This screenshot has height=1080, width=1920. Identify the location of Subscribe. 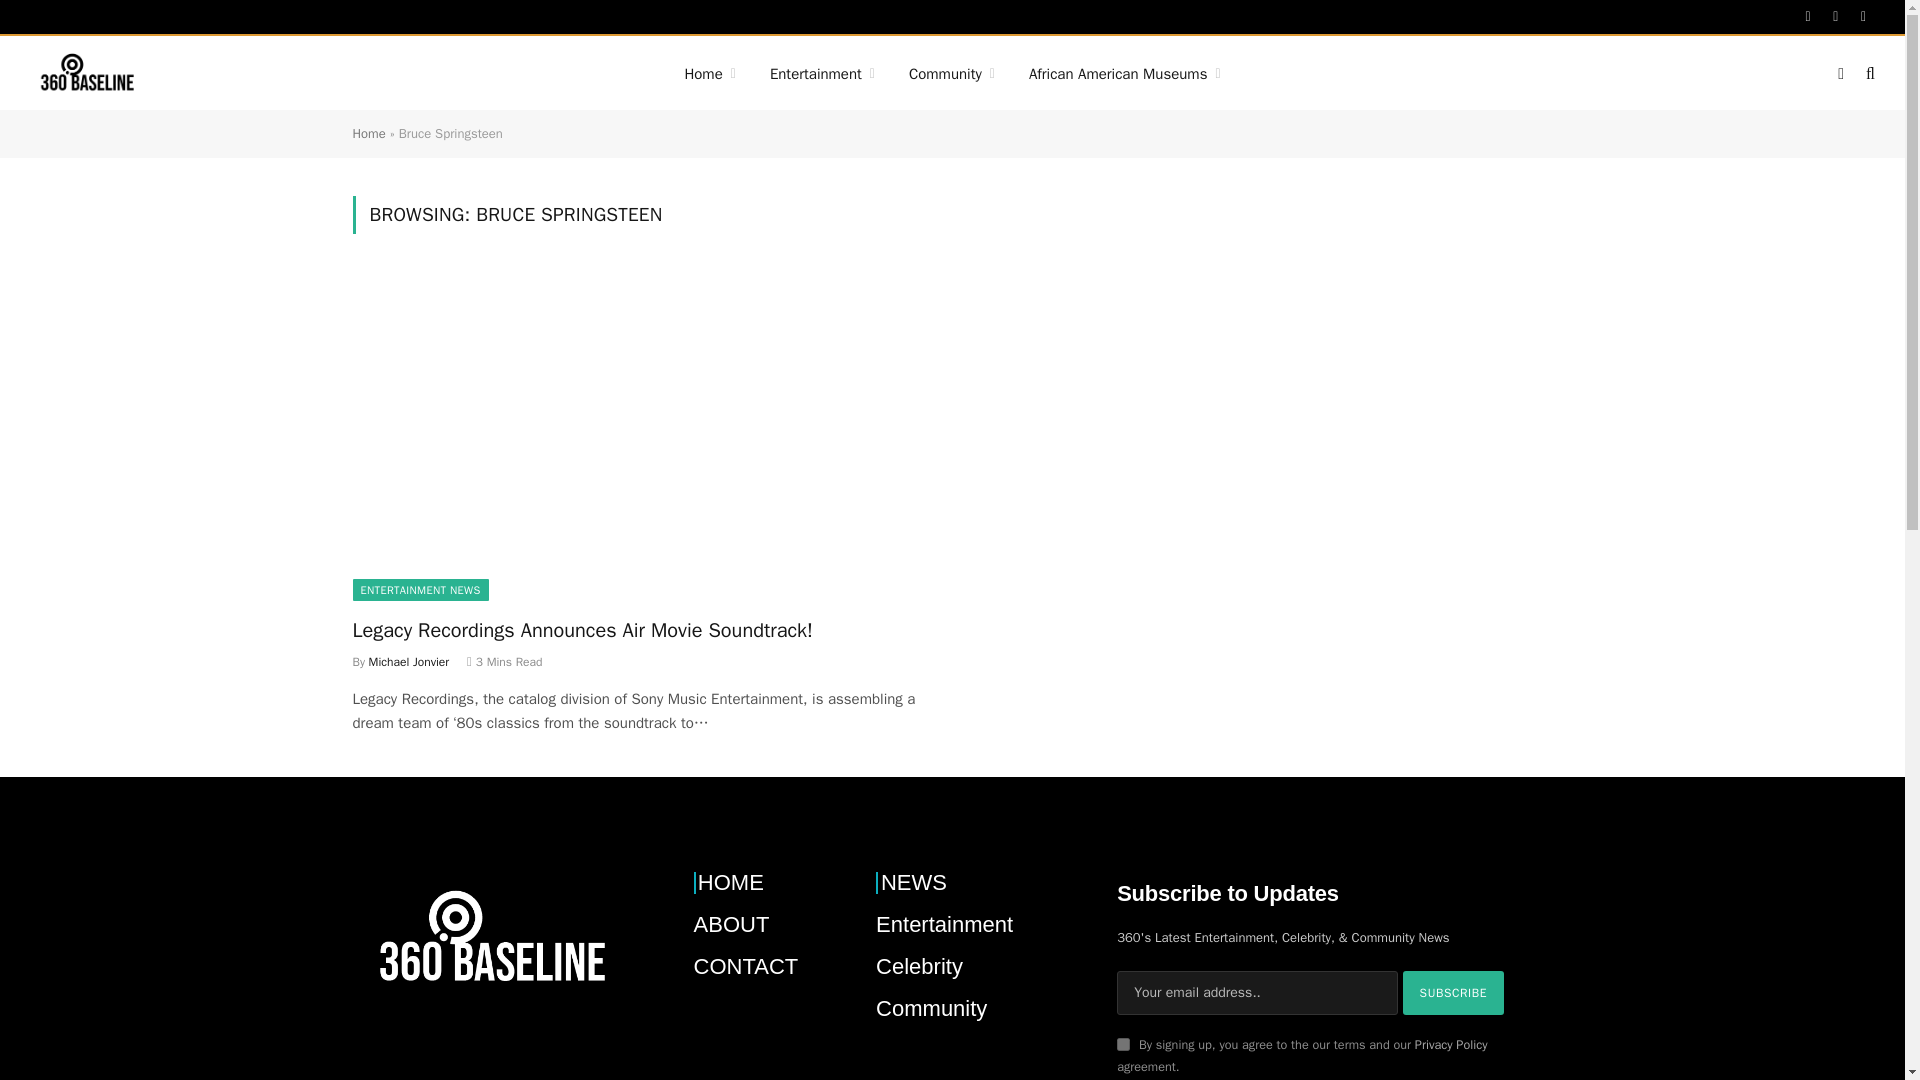
(1454, 992).